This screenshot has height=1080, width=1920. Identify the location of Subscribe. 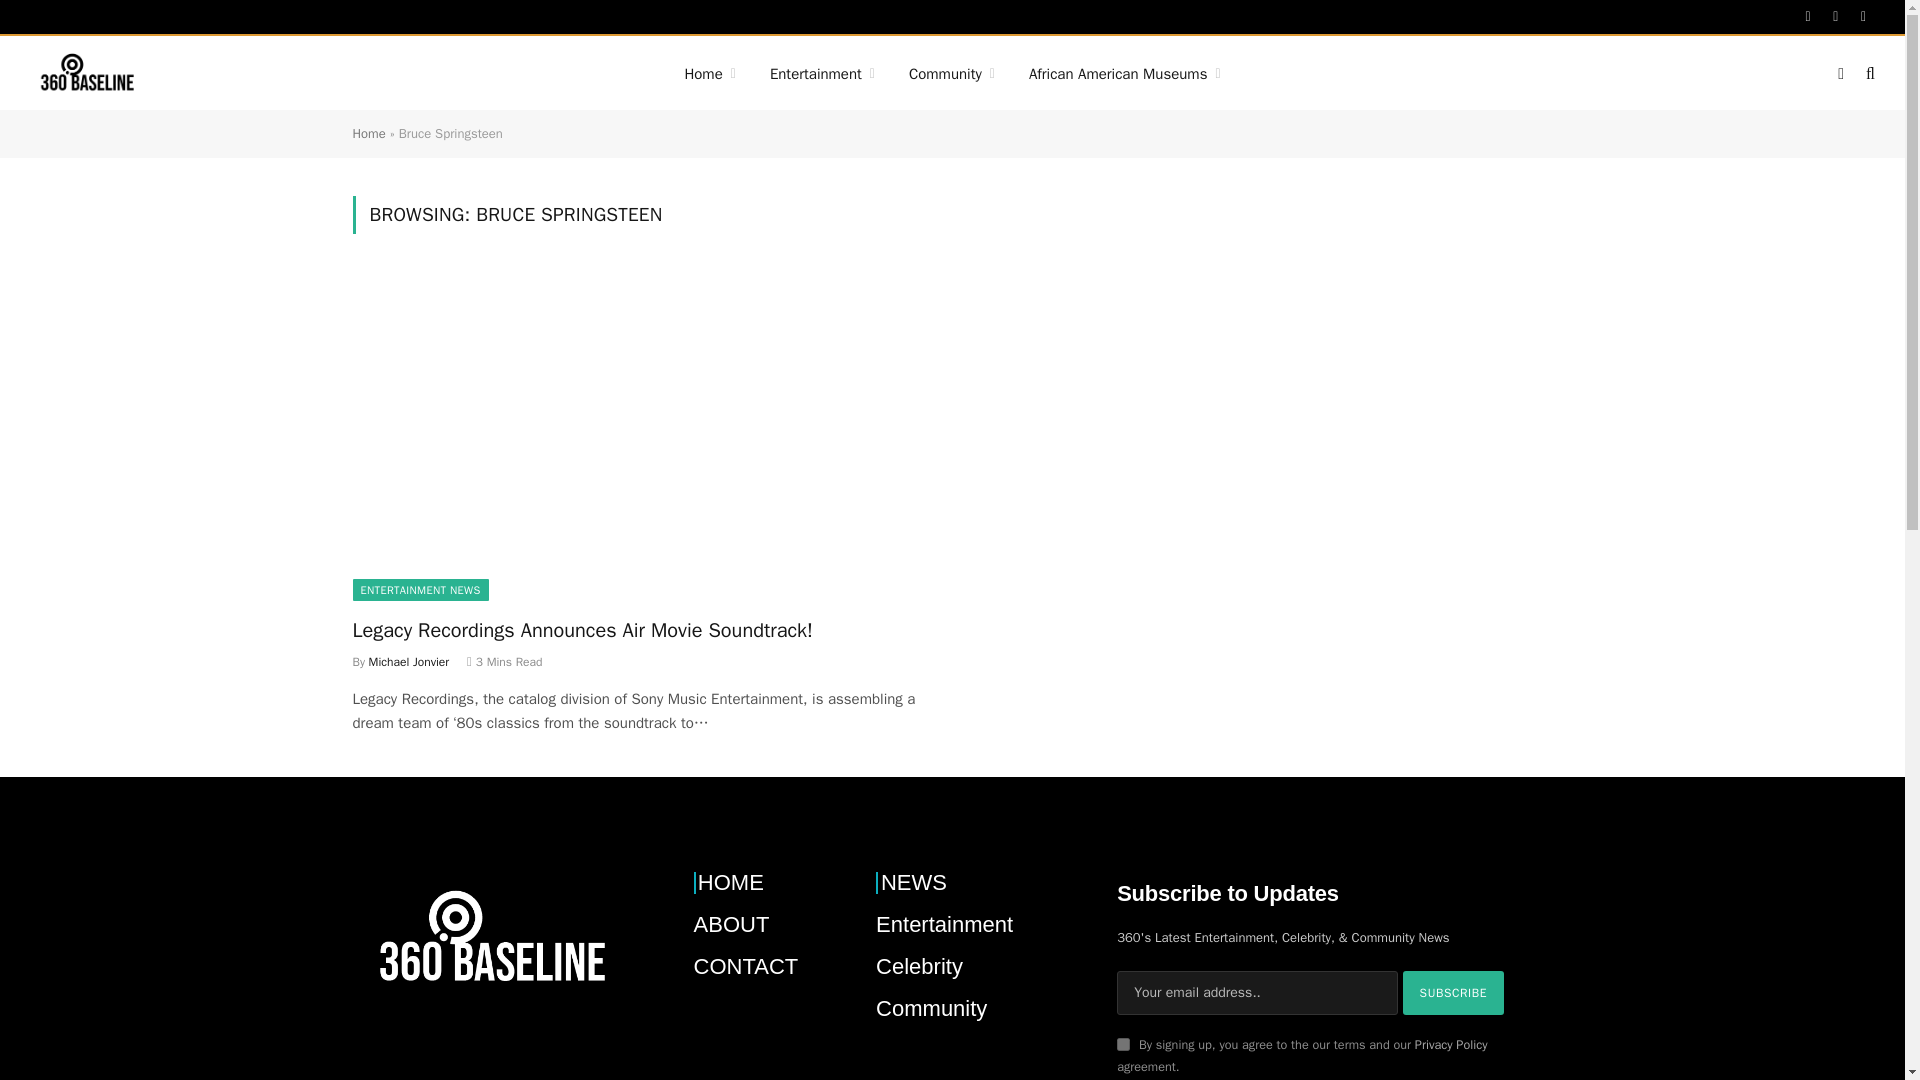
(1454, 992).